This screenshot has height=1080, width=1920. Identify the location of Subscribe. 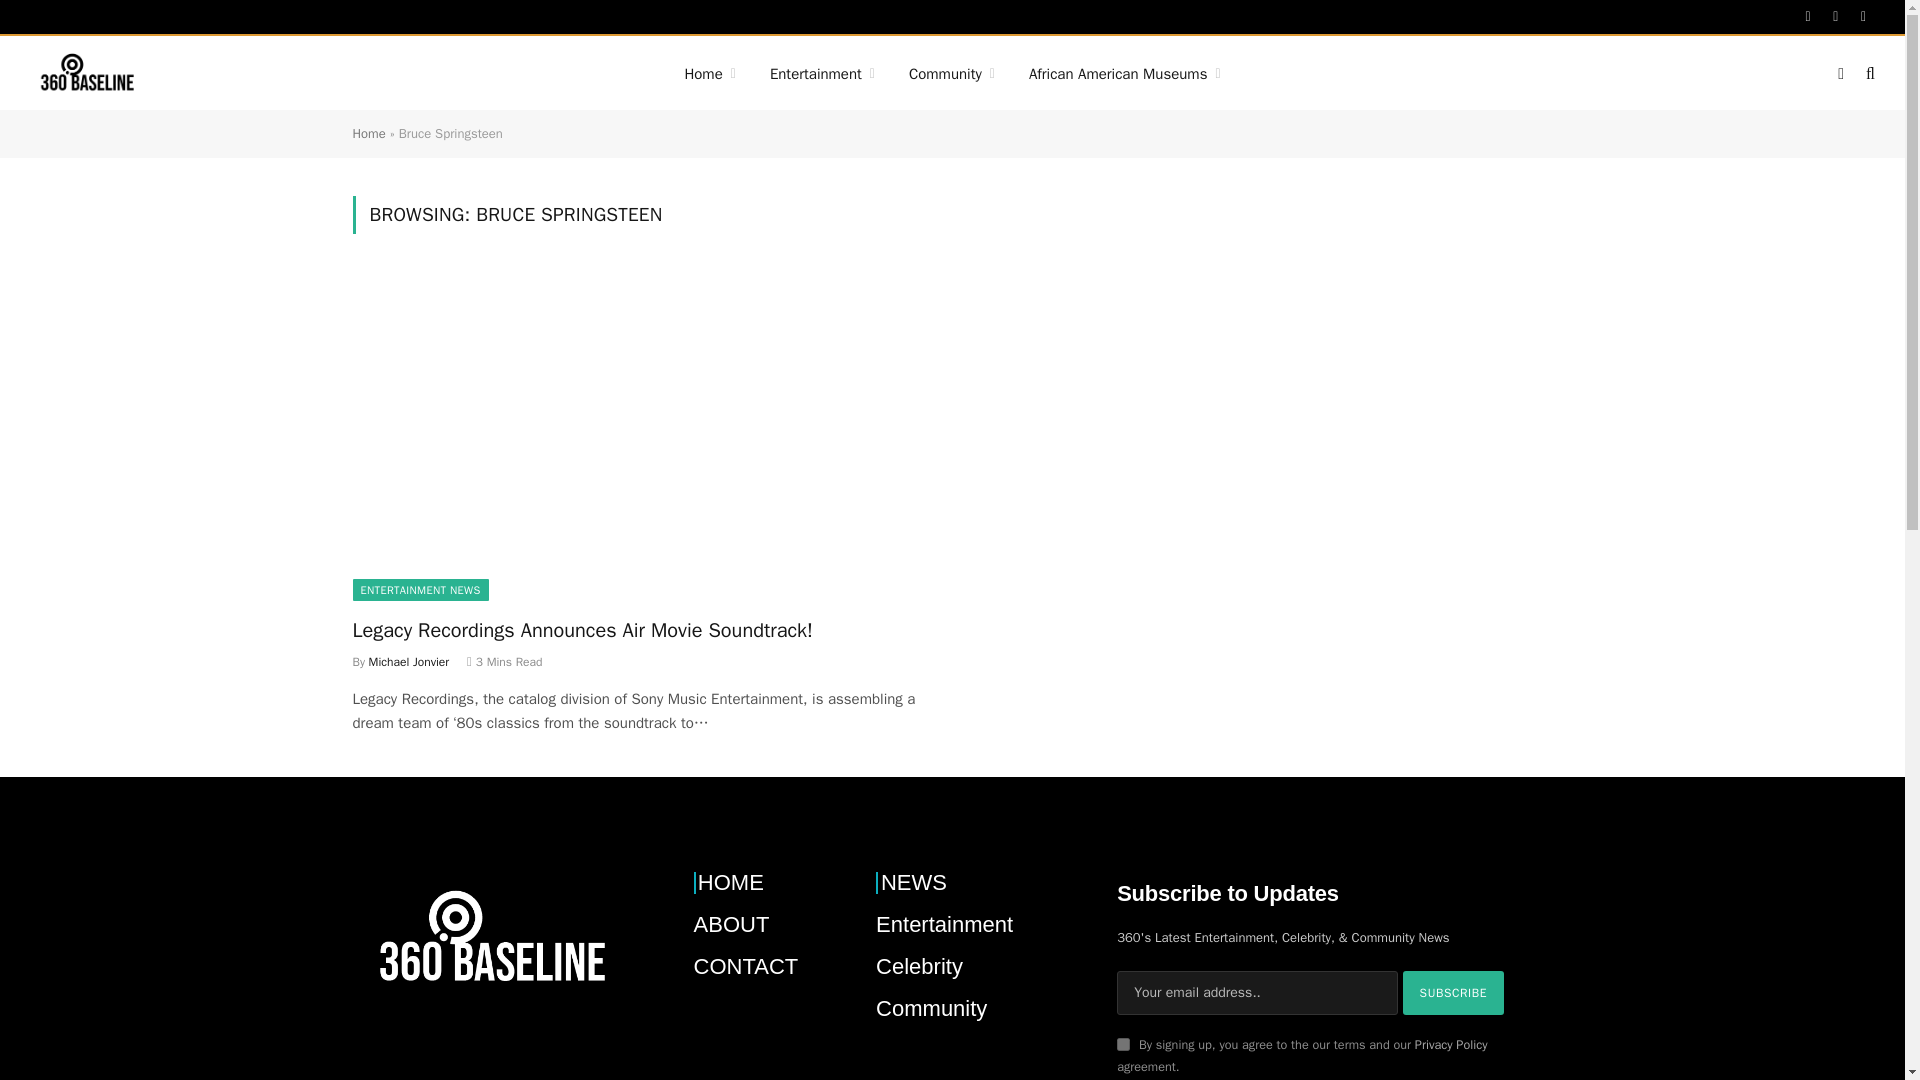
(1454, 992).